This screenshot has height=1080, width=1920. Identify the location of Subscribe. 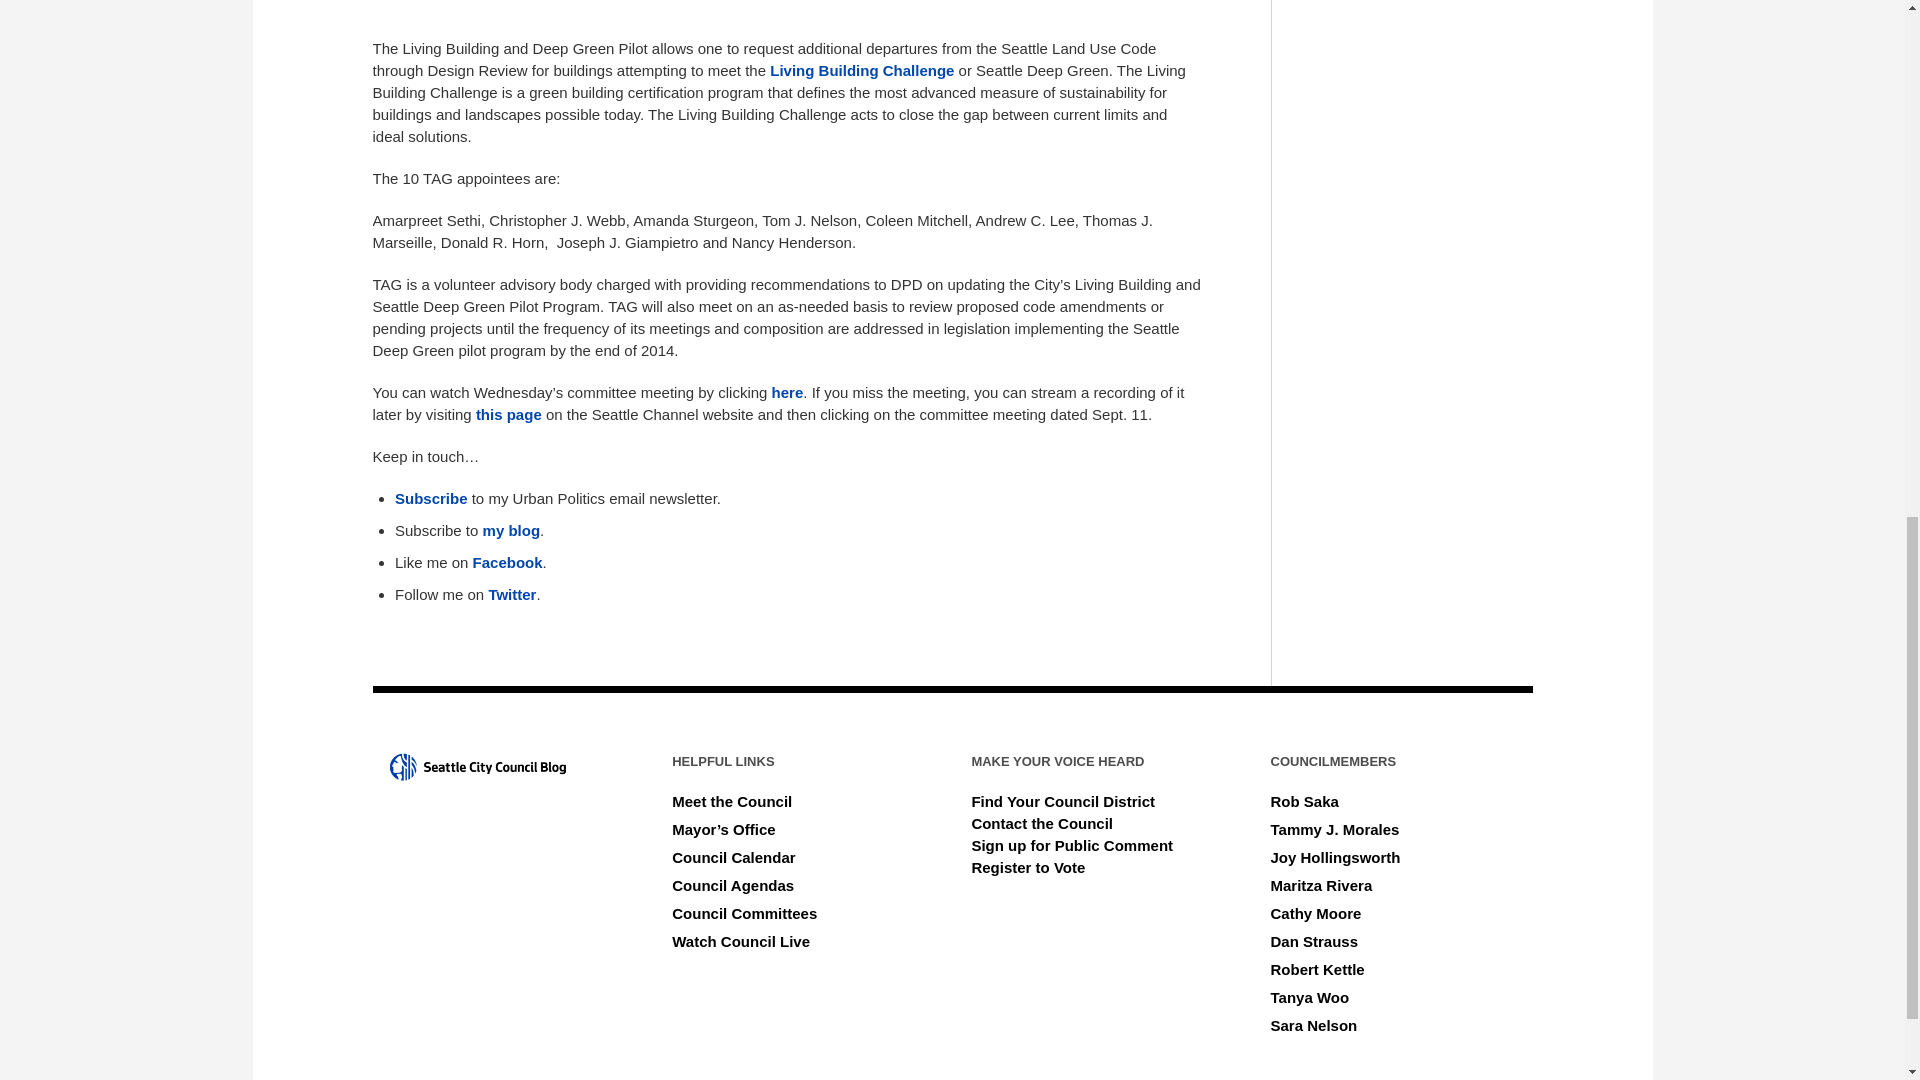
(434, 498).